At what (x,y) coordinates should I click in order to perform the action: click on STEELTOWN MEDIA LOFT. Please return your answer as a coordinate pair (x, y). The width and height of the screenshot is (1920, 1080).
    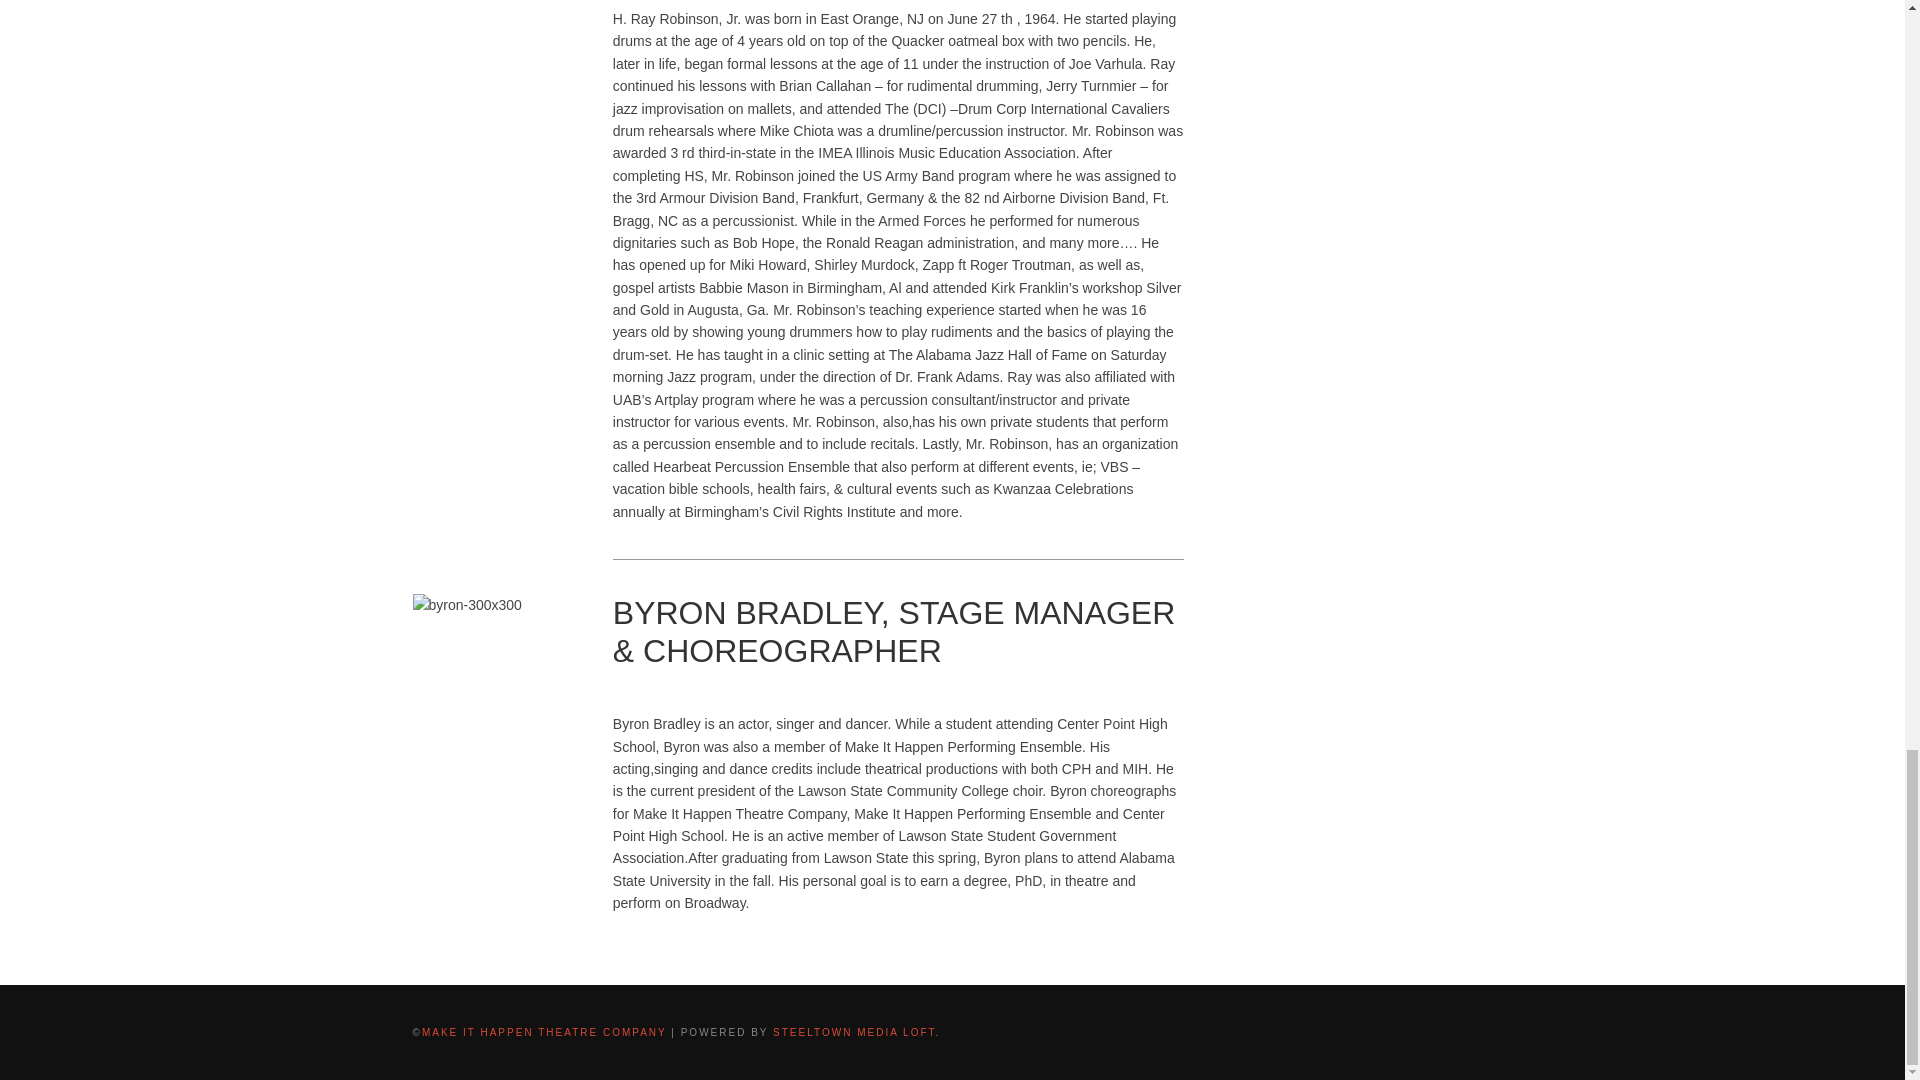
    Looking at the image, I should click on (854, 1032).